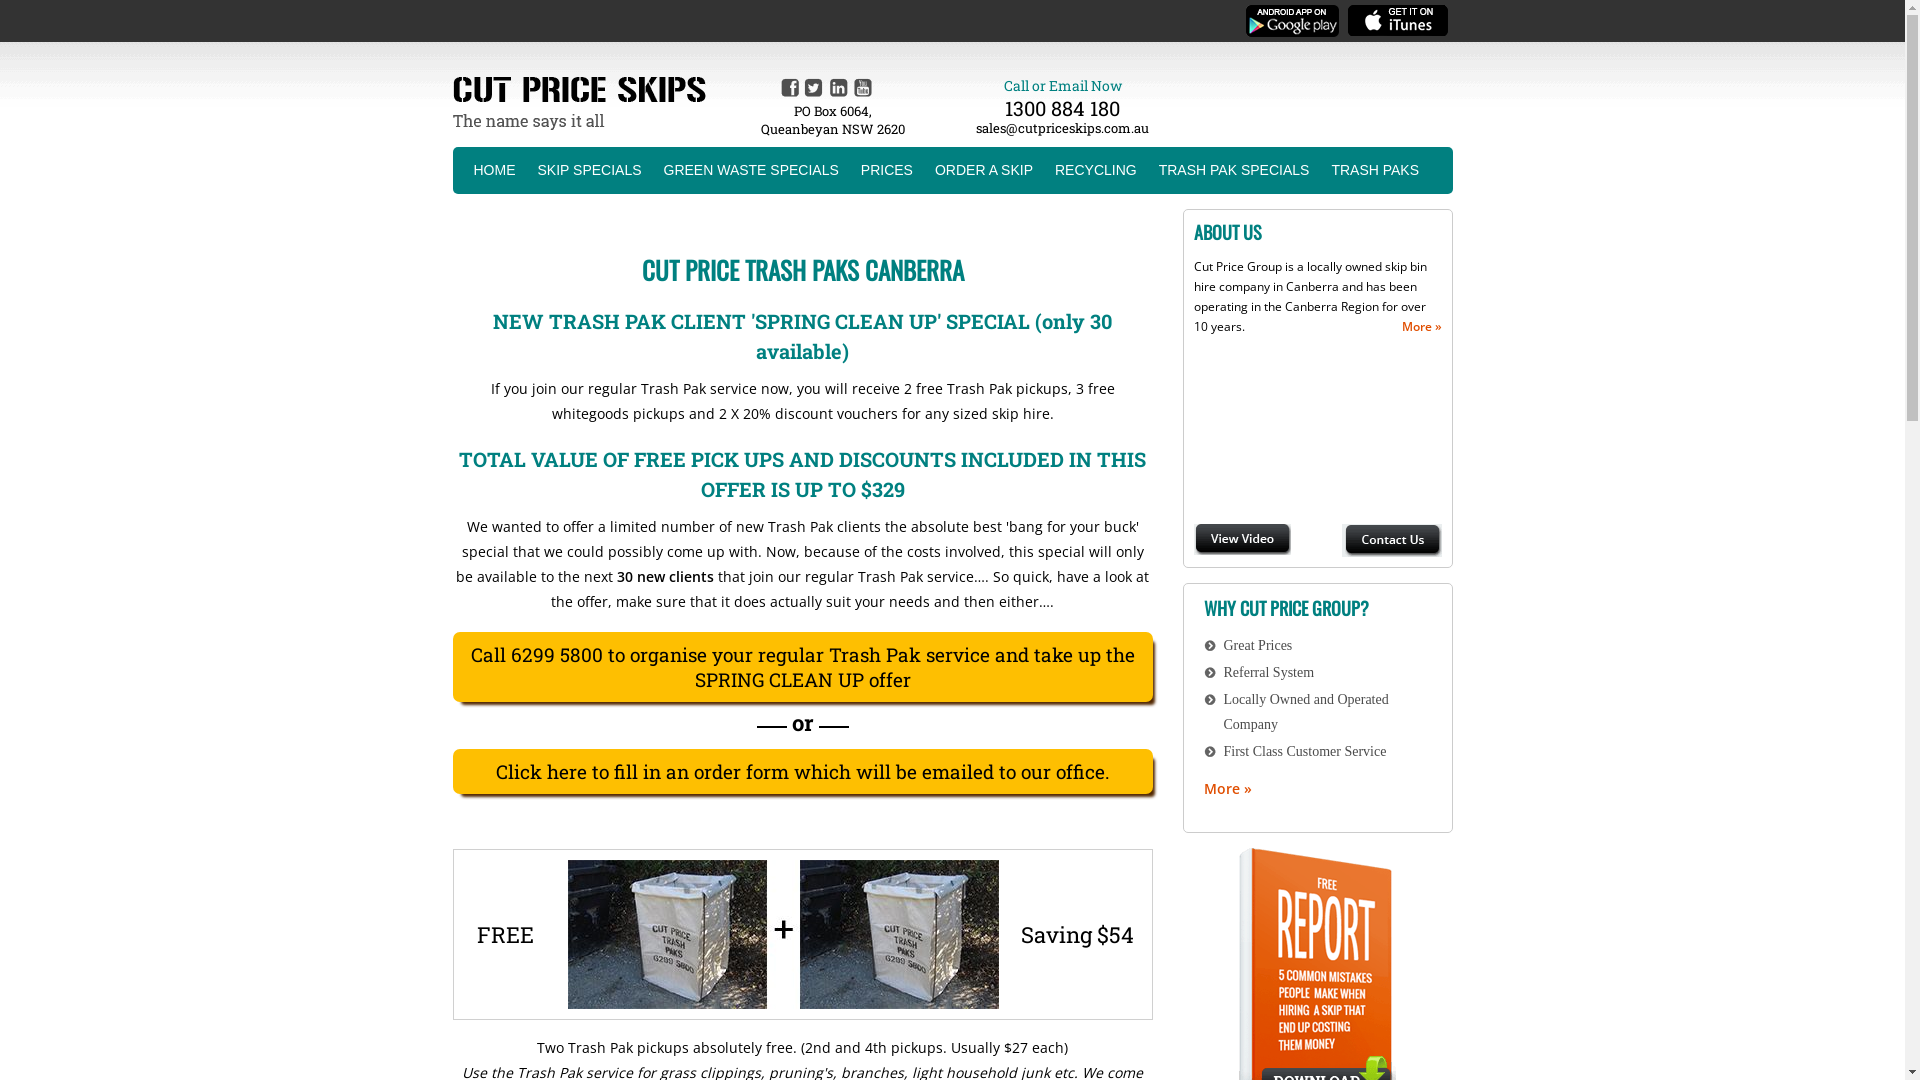 The image size is (1920, 1080). I want to click on PRICES, so click(887, 170).